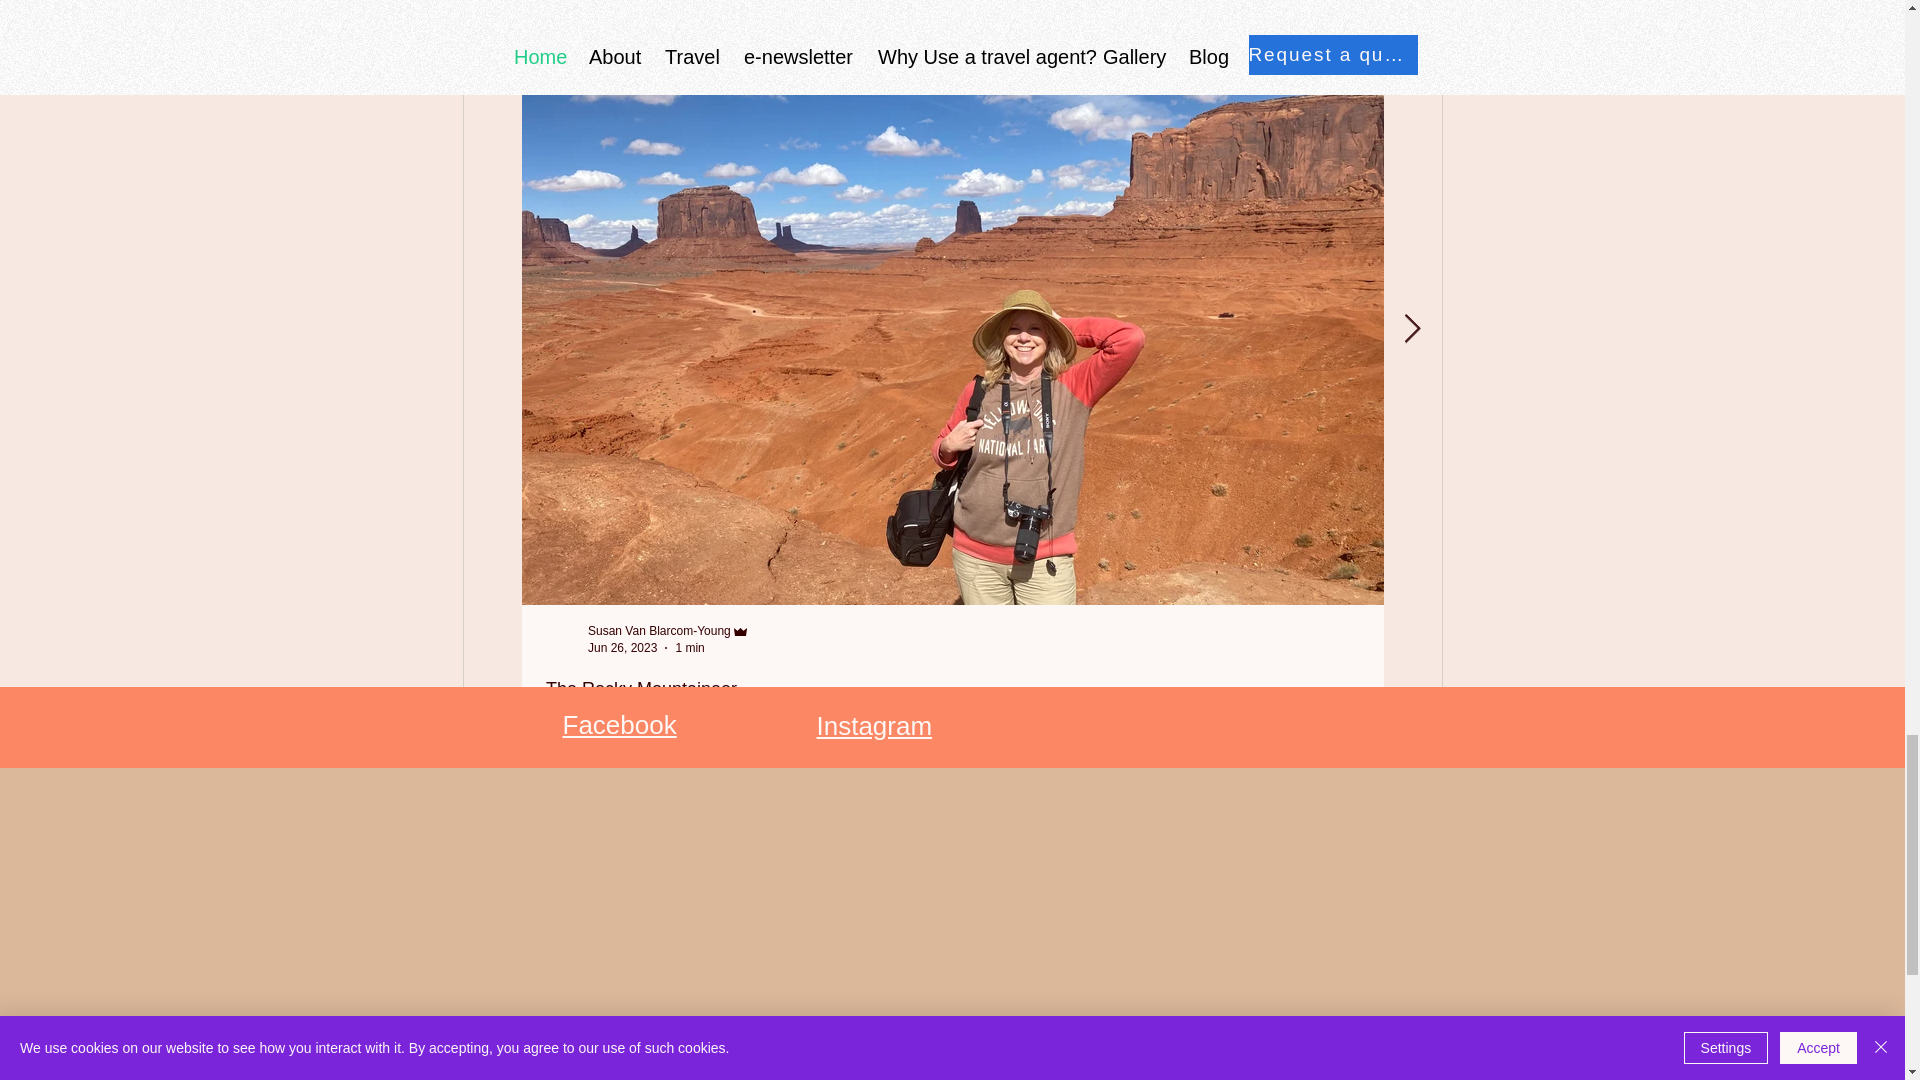 This screenshot has height=1080, width=1920. What do you see at coordinates (1554, 647) in the screenshot?
I see `2 min` at bounding box center [1554, 647].